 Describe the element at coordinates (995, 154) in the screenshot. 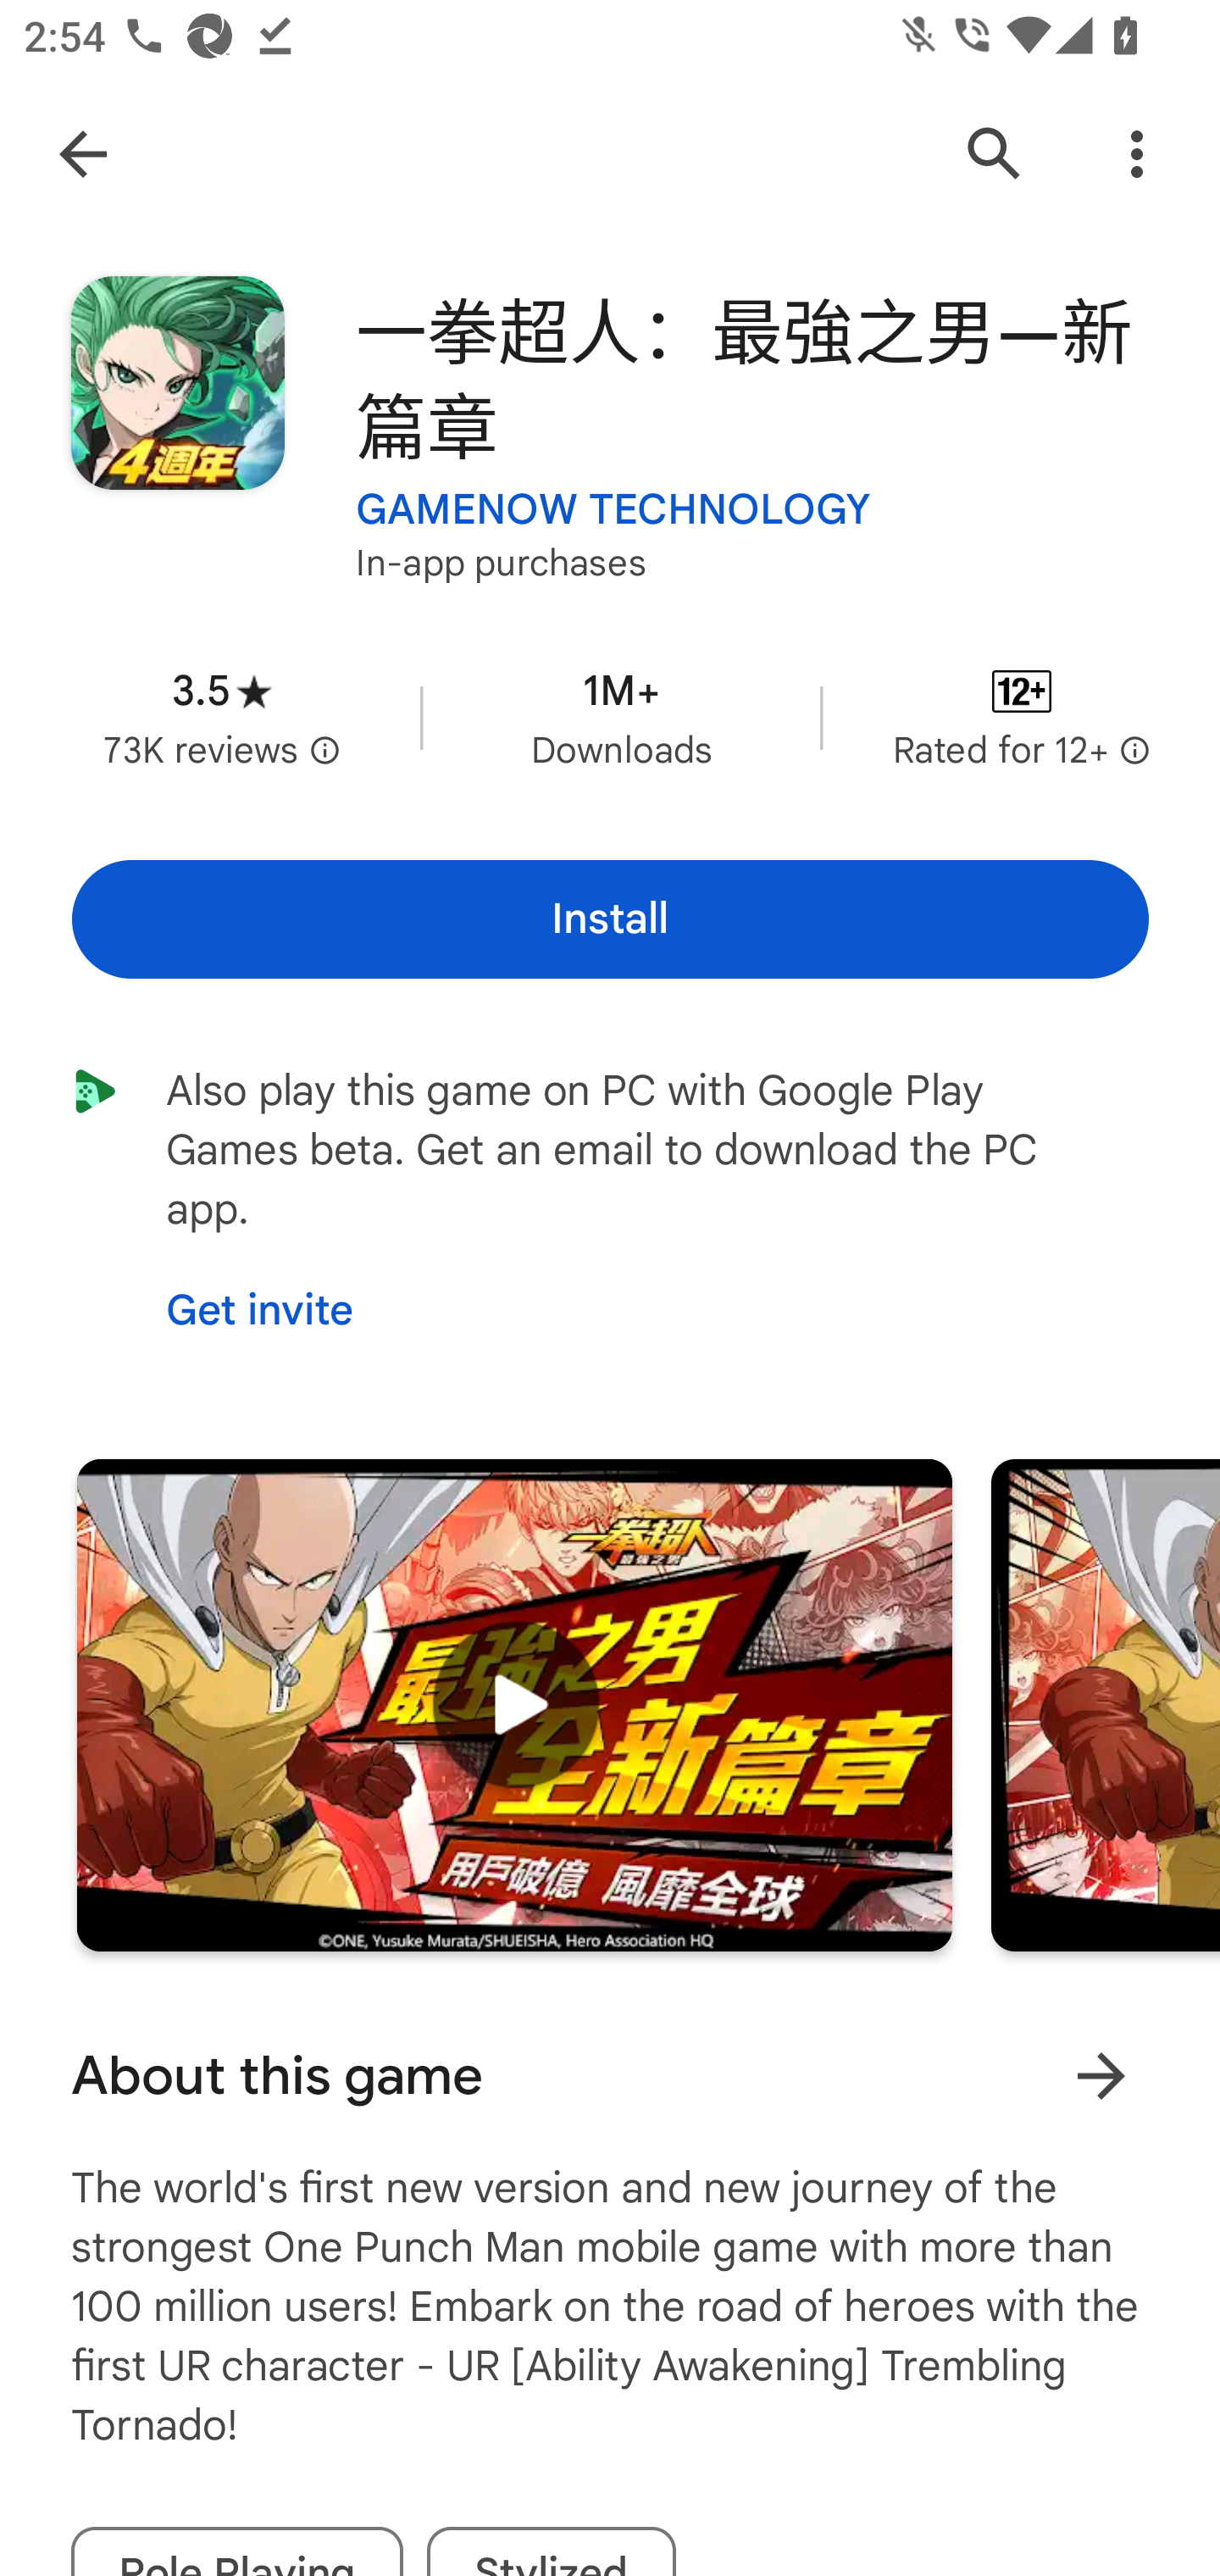

I see `Search Google Play` at that location.